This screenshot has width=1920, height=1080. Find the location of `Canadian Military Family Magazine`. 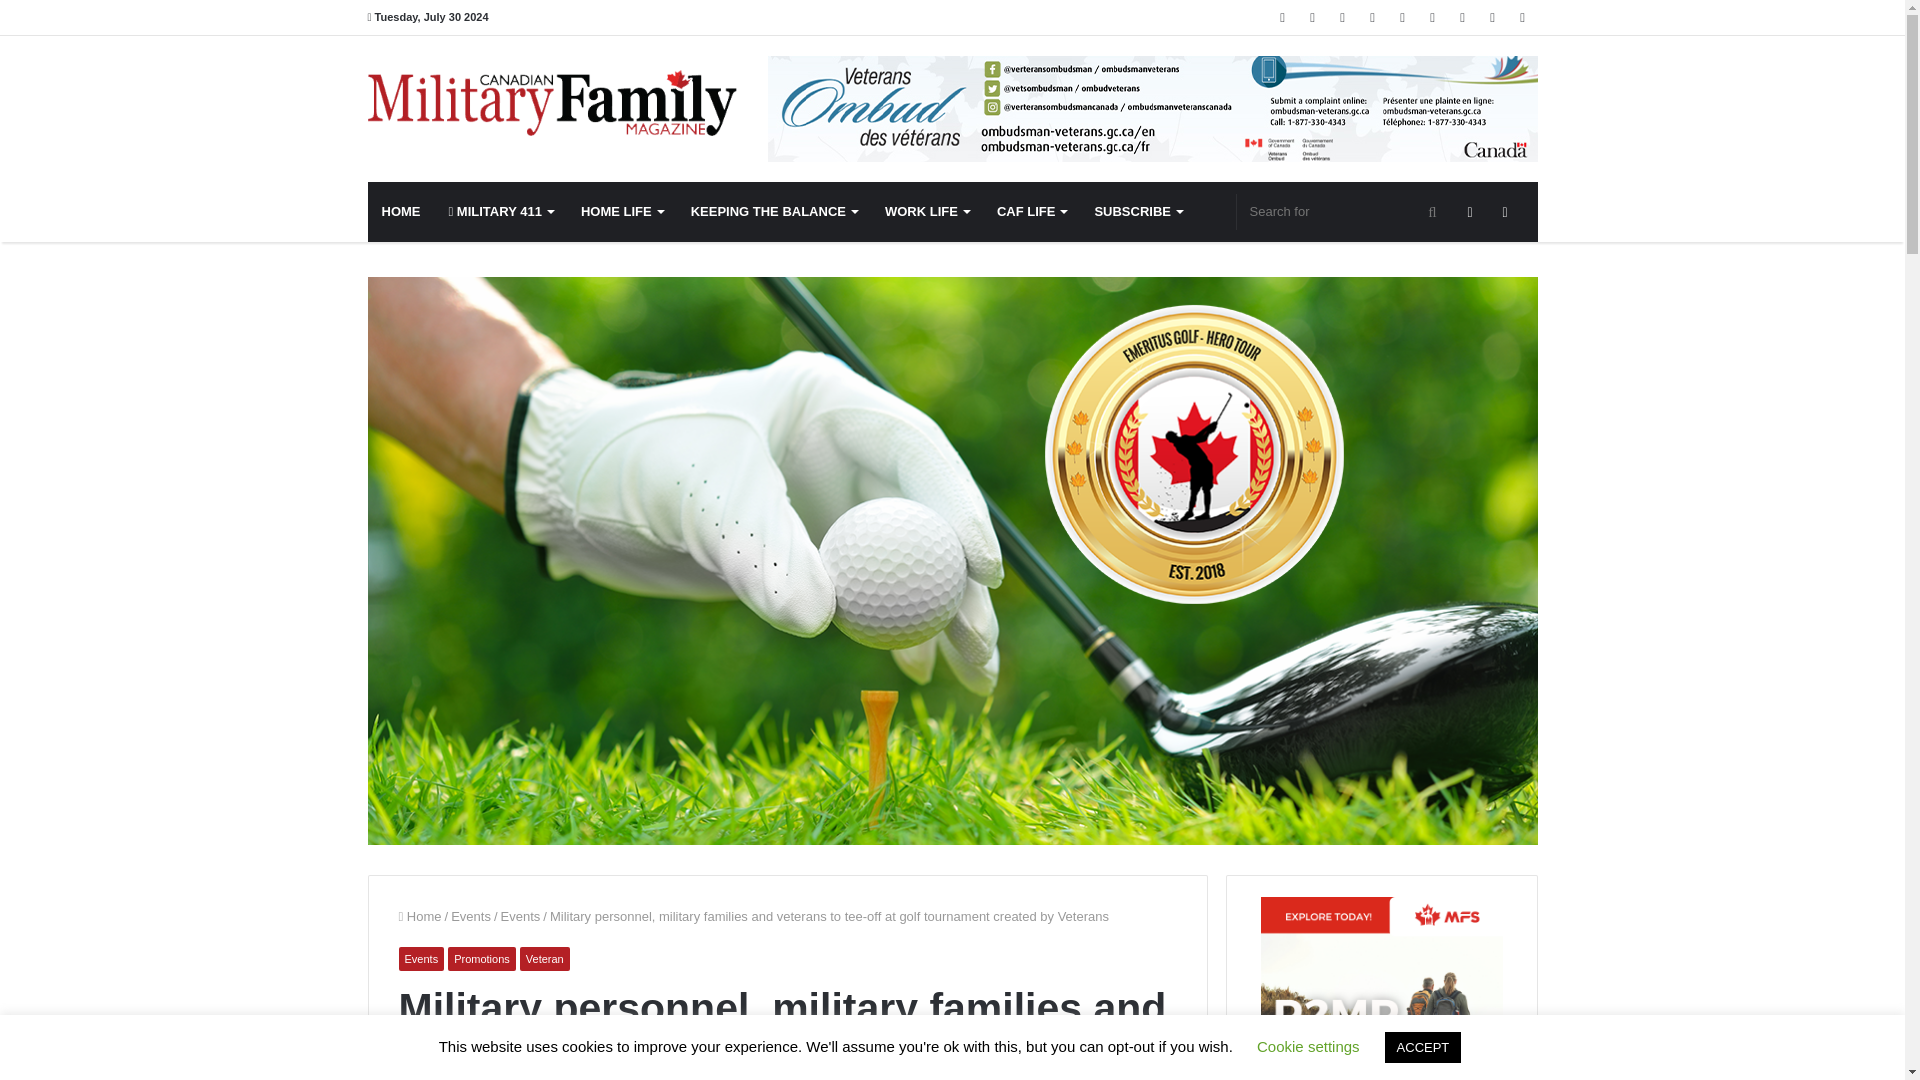

Canadian Military Family Magazine is located at coordinates (552, 103).